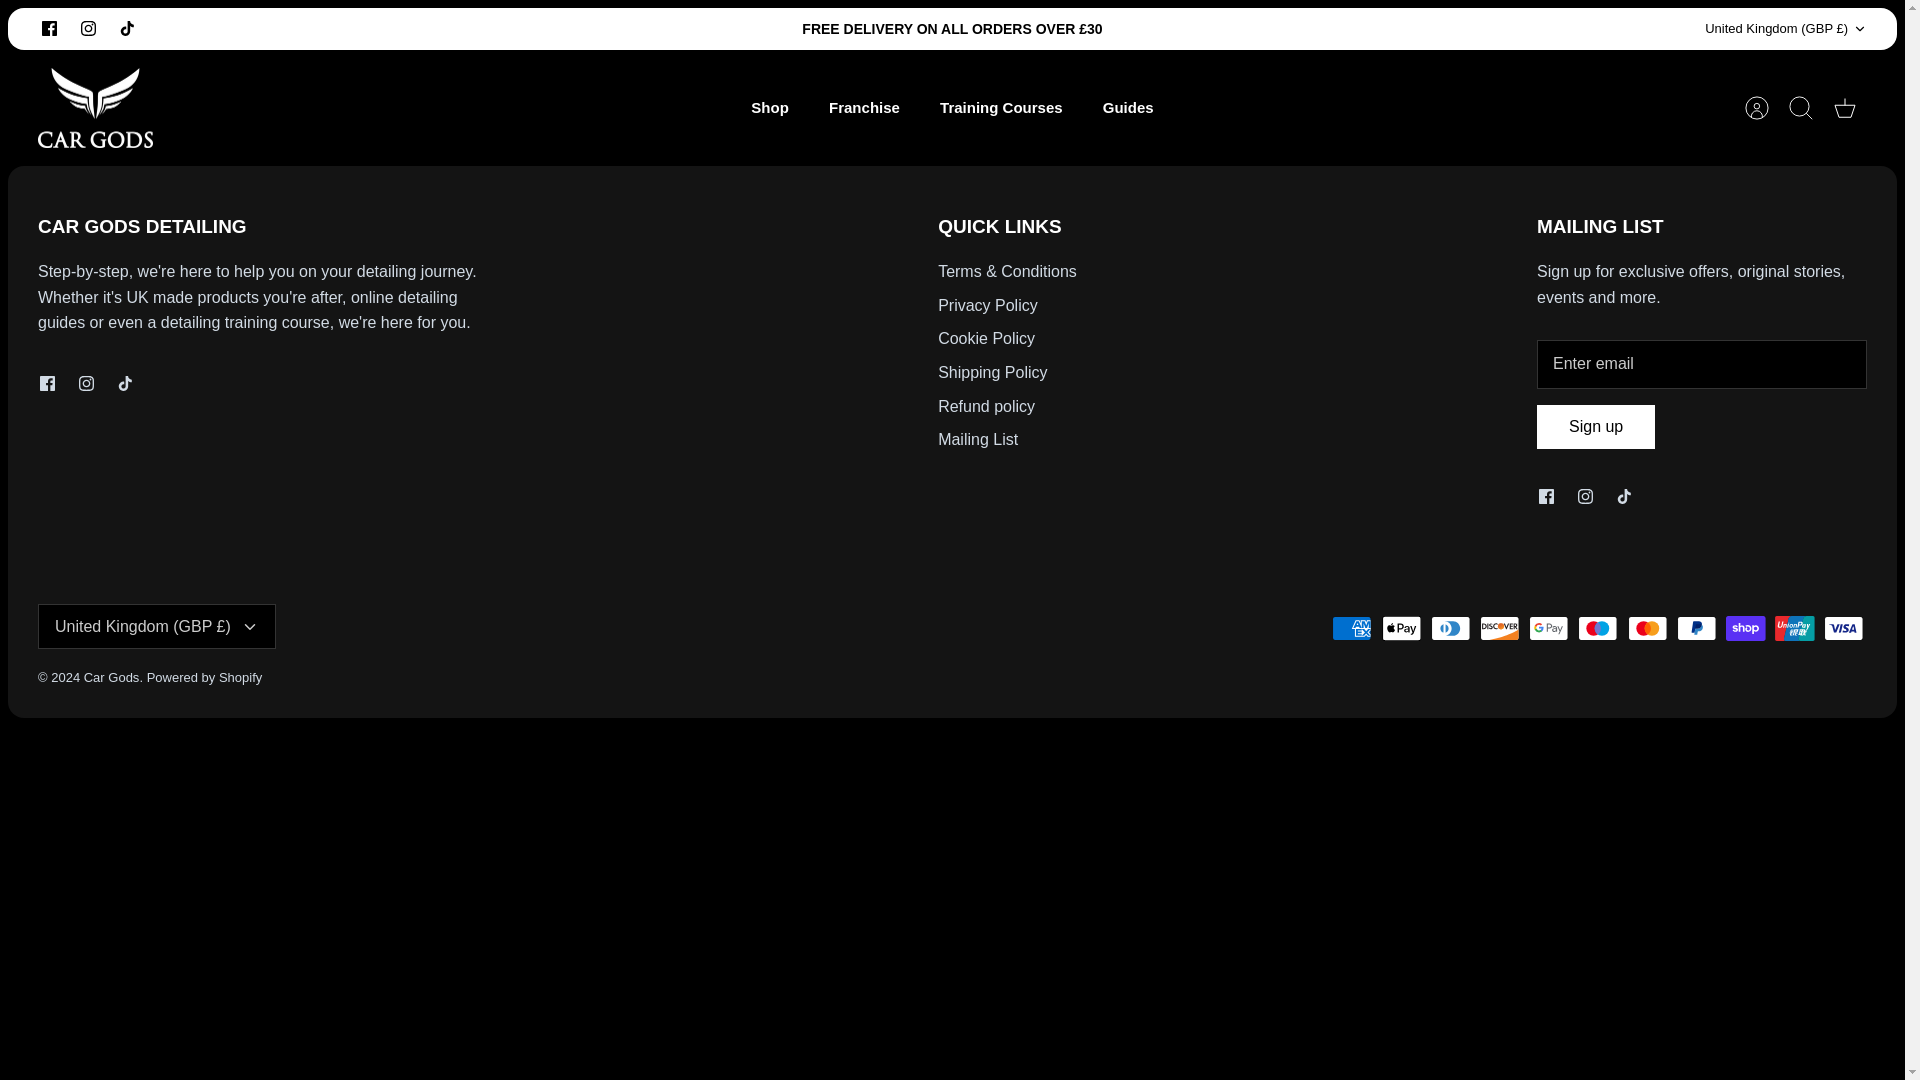  Describe the element at coordinates (1548, 628) in the screenshot. I see `Google Pay` at that location.